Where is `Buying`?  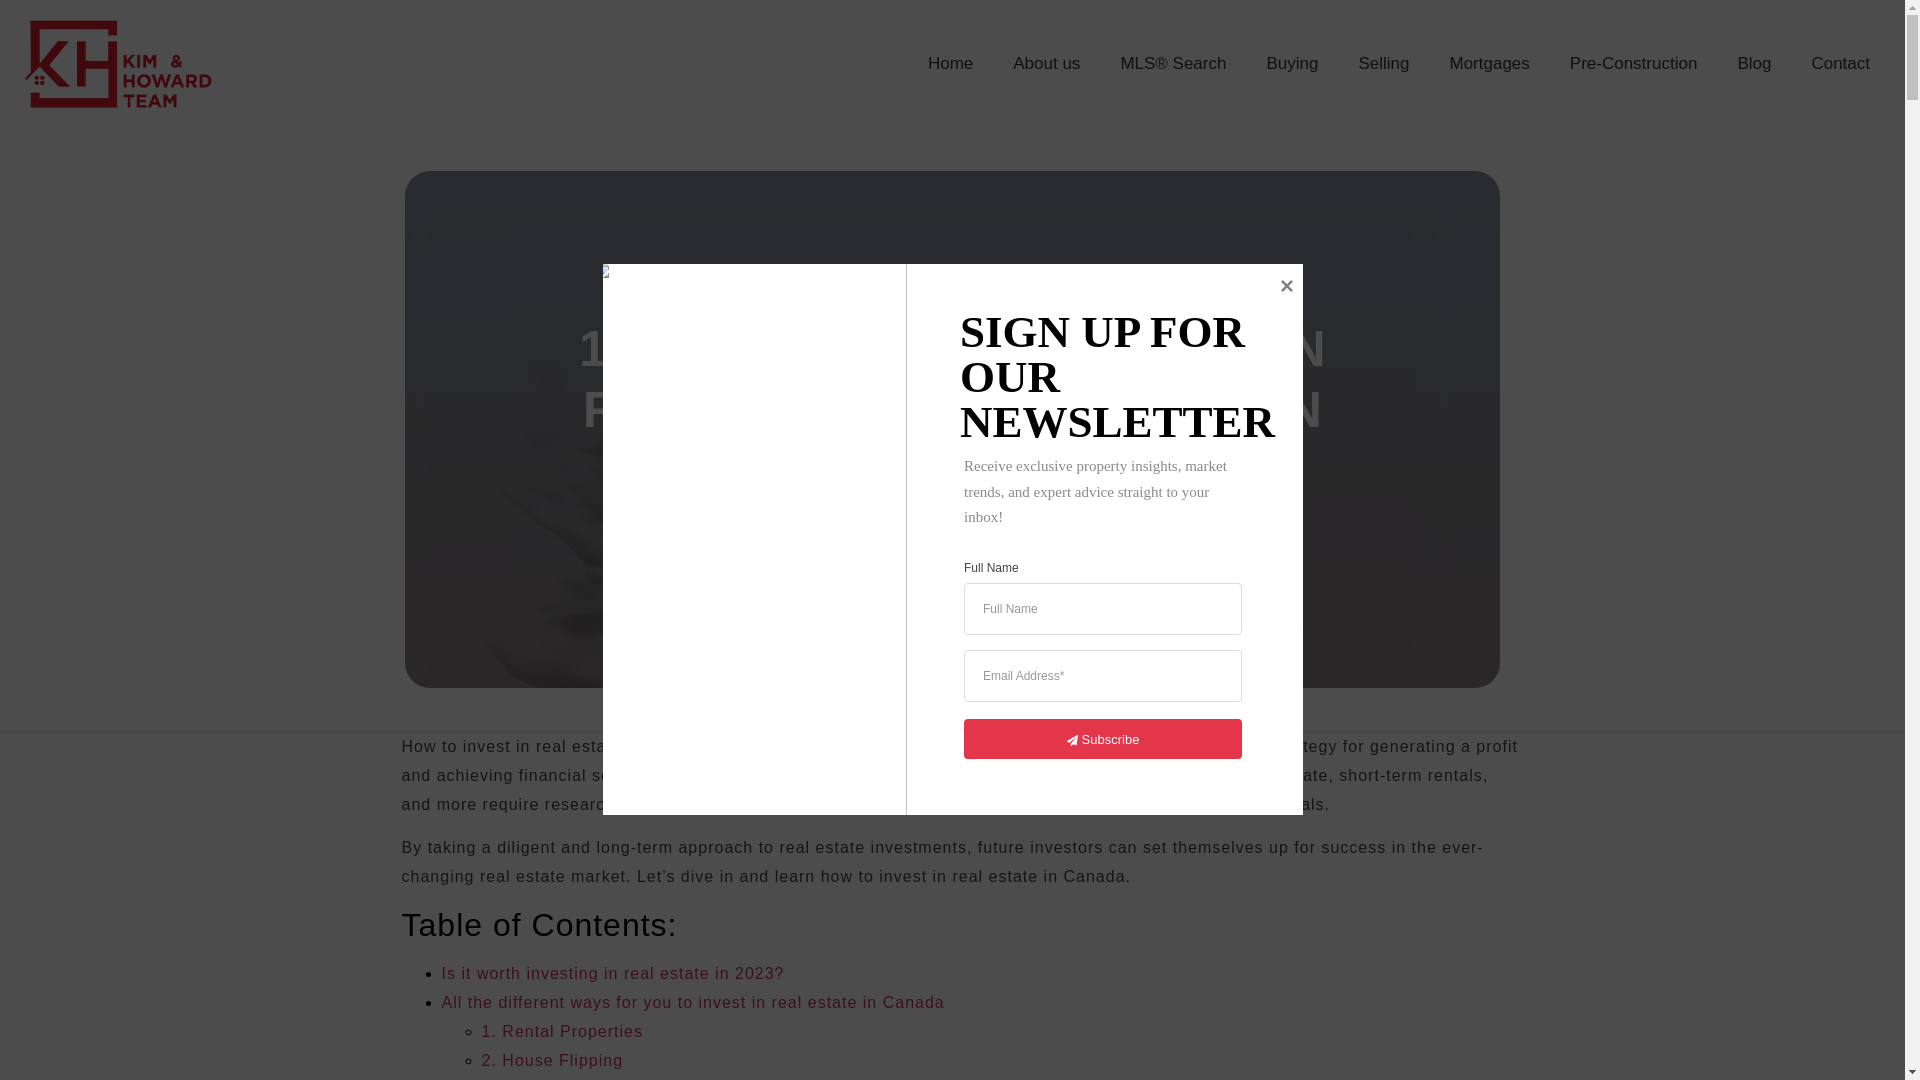
Buying is located at coordinates (1292, 64).